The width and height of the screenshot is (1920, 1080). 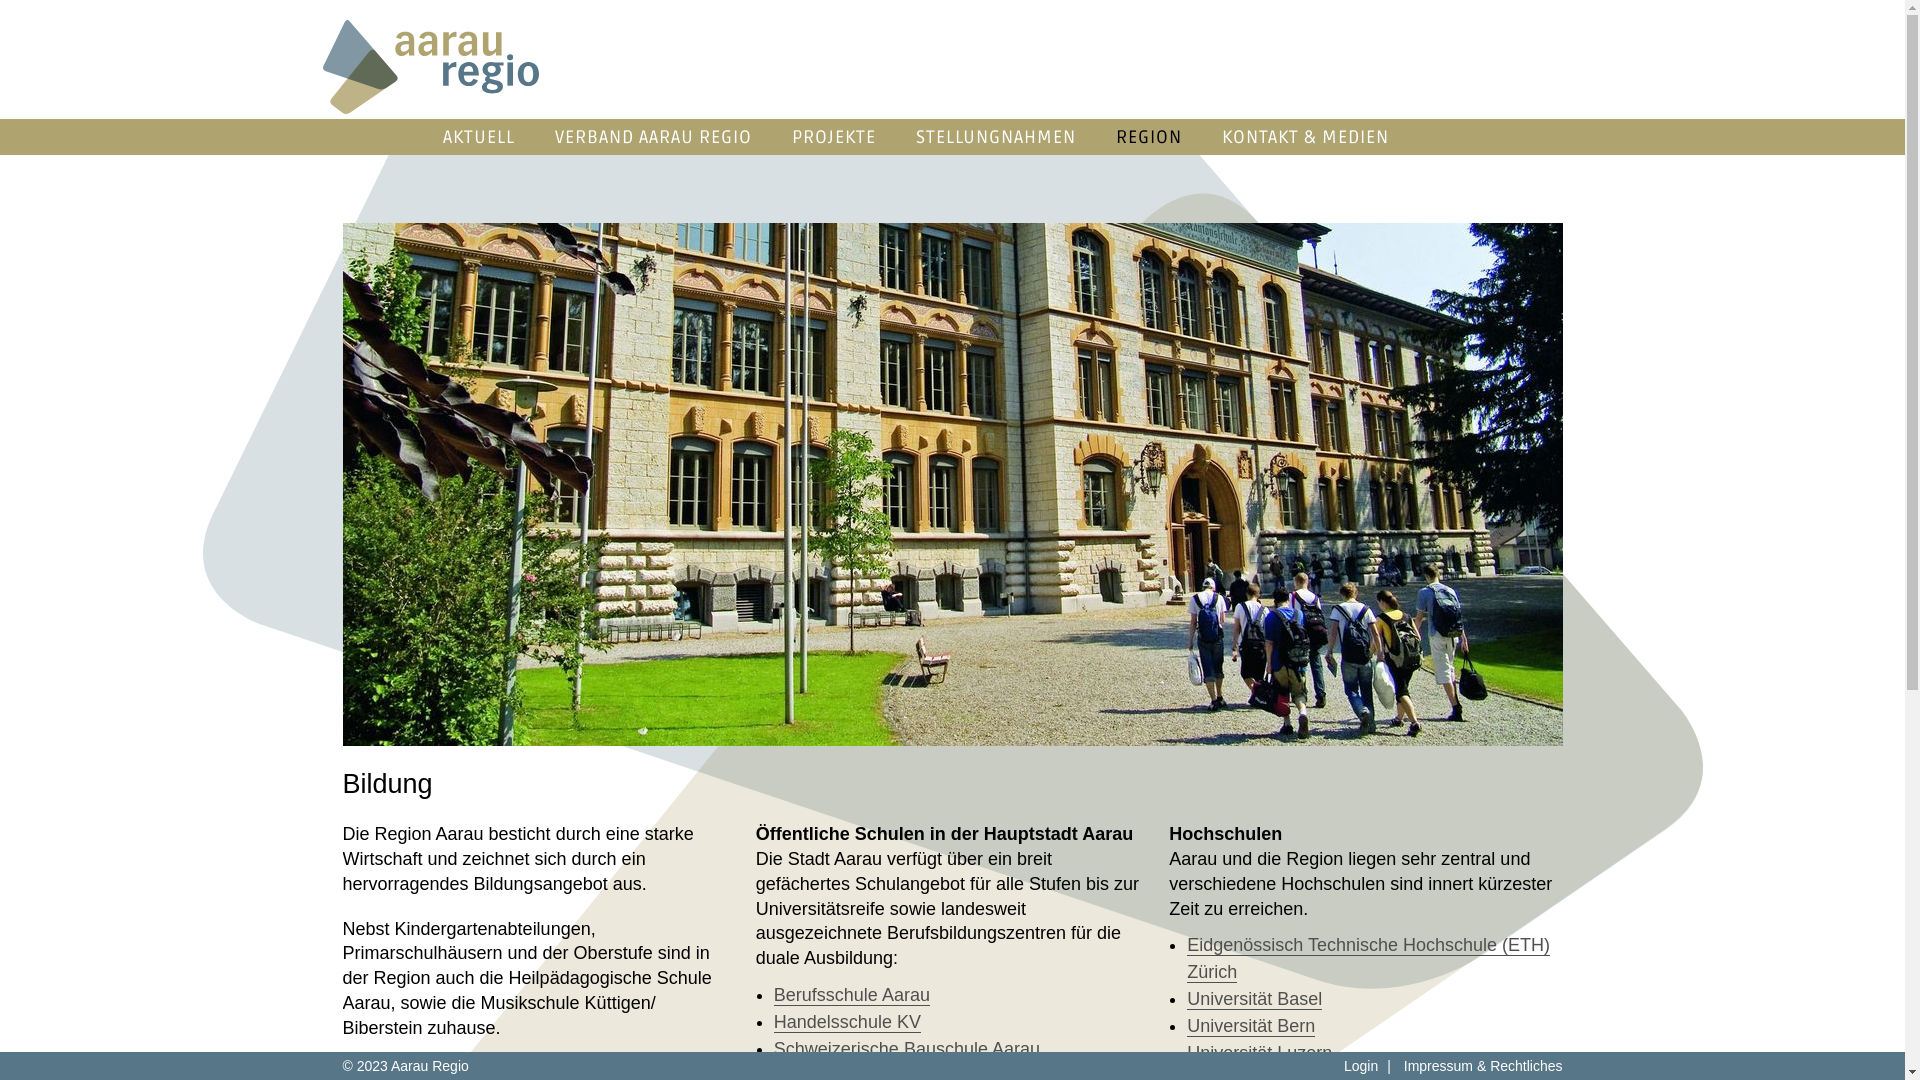 What do you see at coordinates (848, 1022) in the screenshot?
I see `Handelsschule KV` at bounding box center [848, 1022].